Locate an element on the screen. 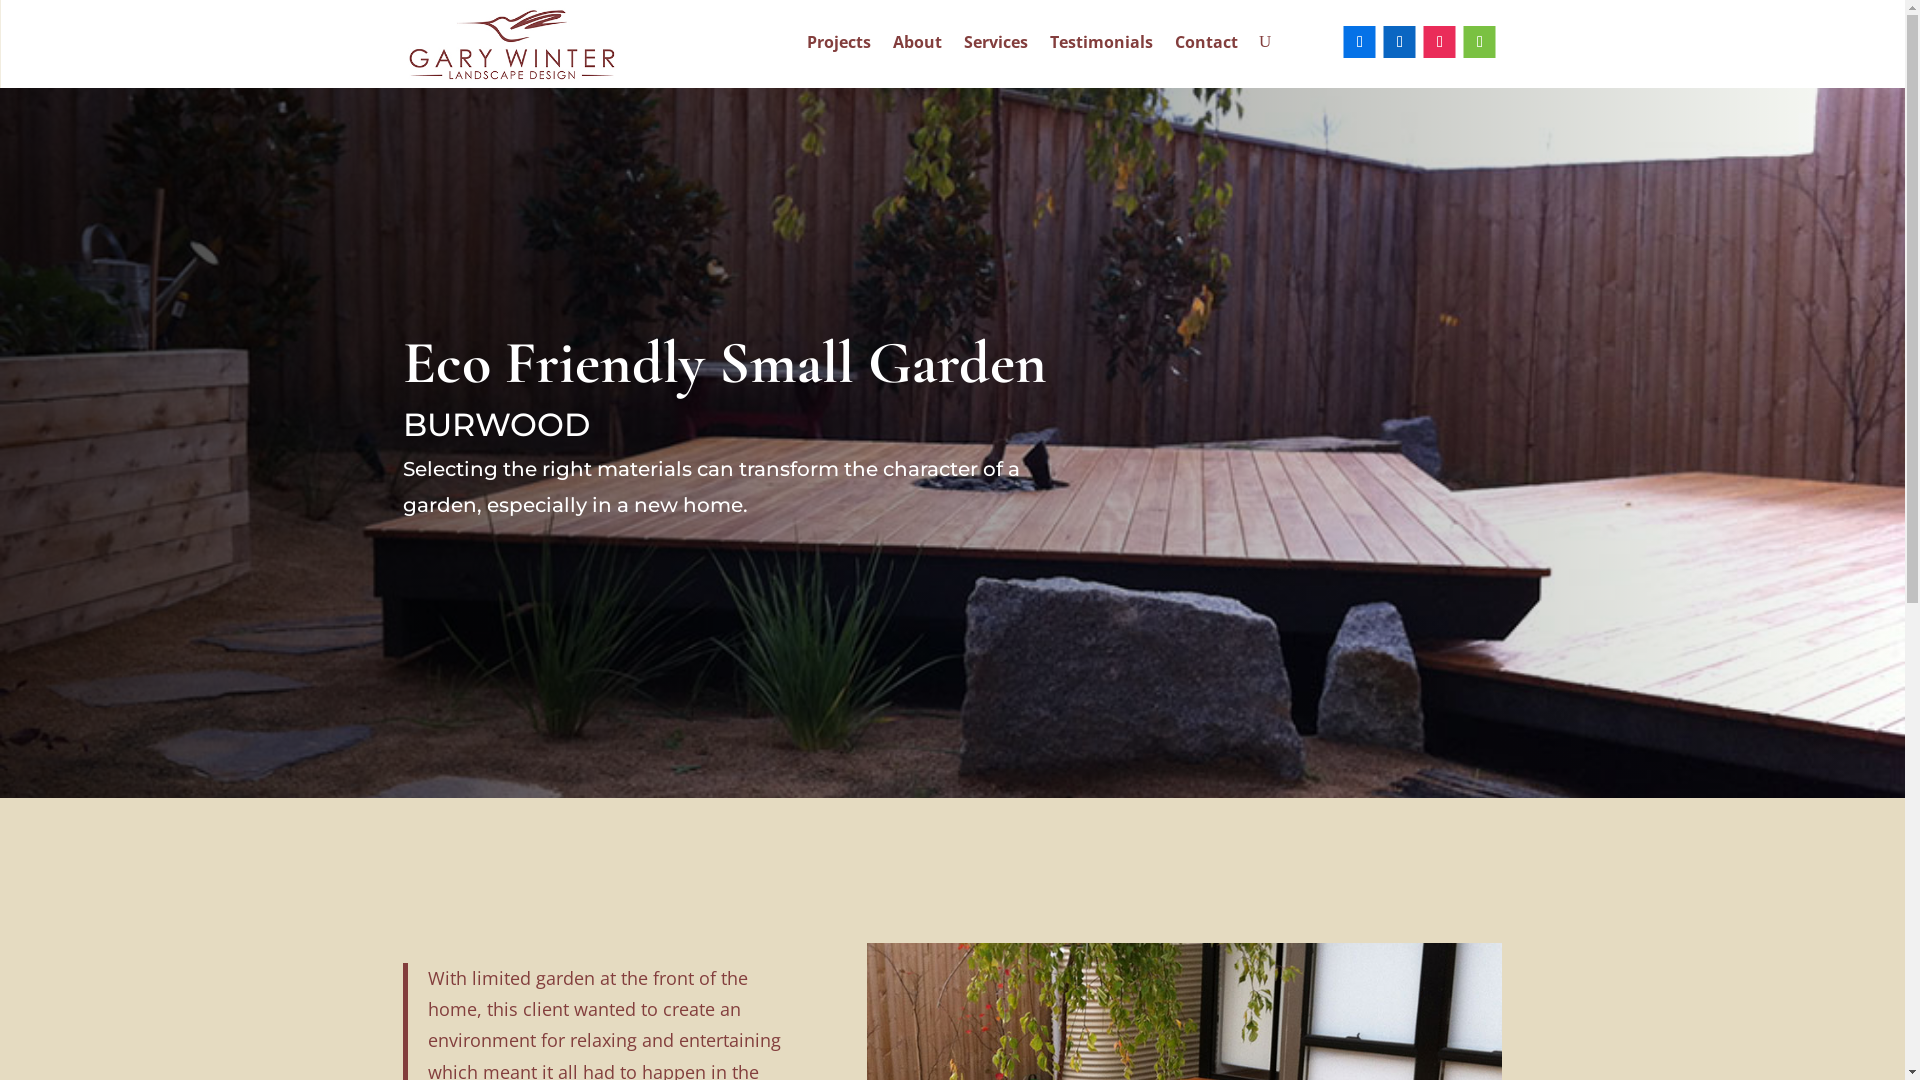 This screenshot has height=1080, width=1920. Follow on LinkedIn is located at coordinates (1400, 42).